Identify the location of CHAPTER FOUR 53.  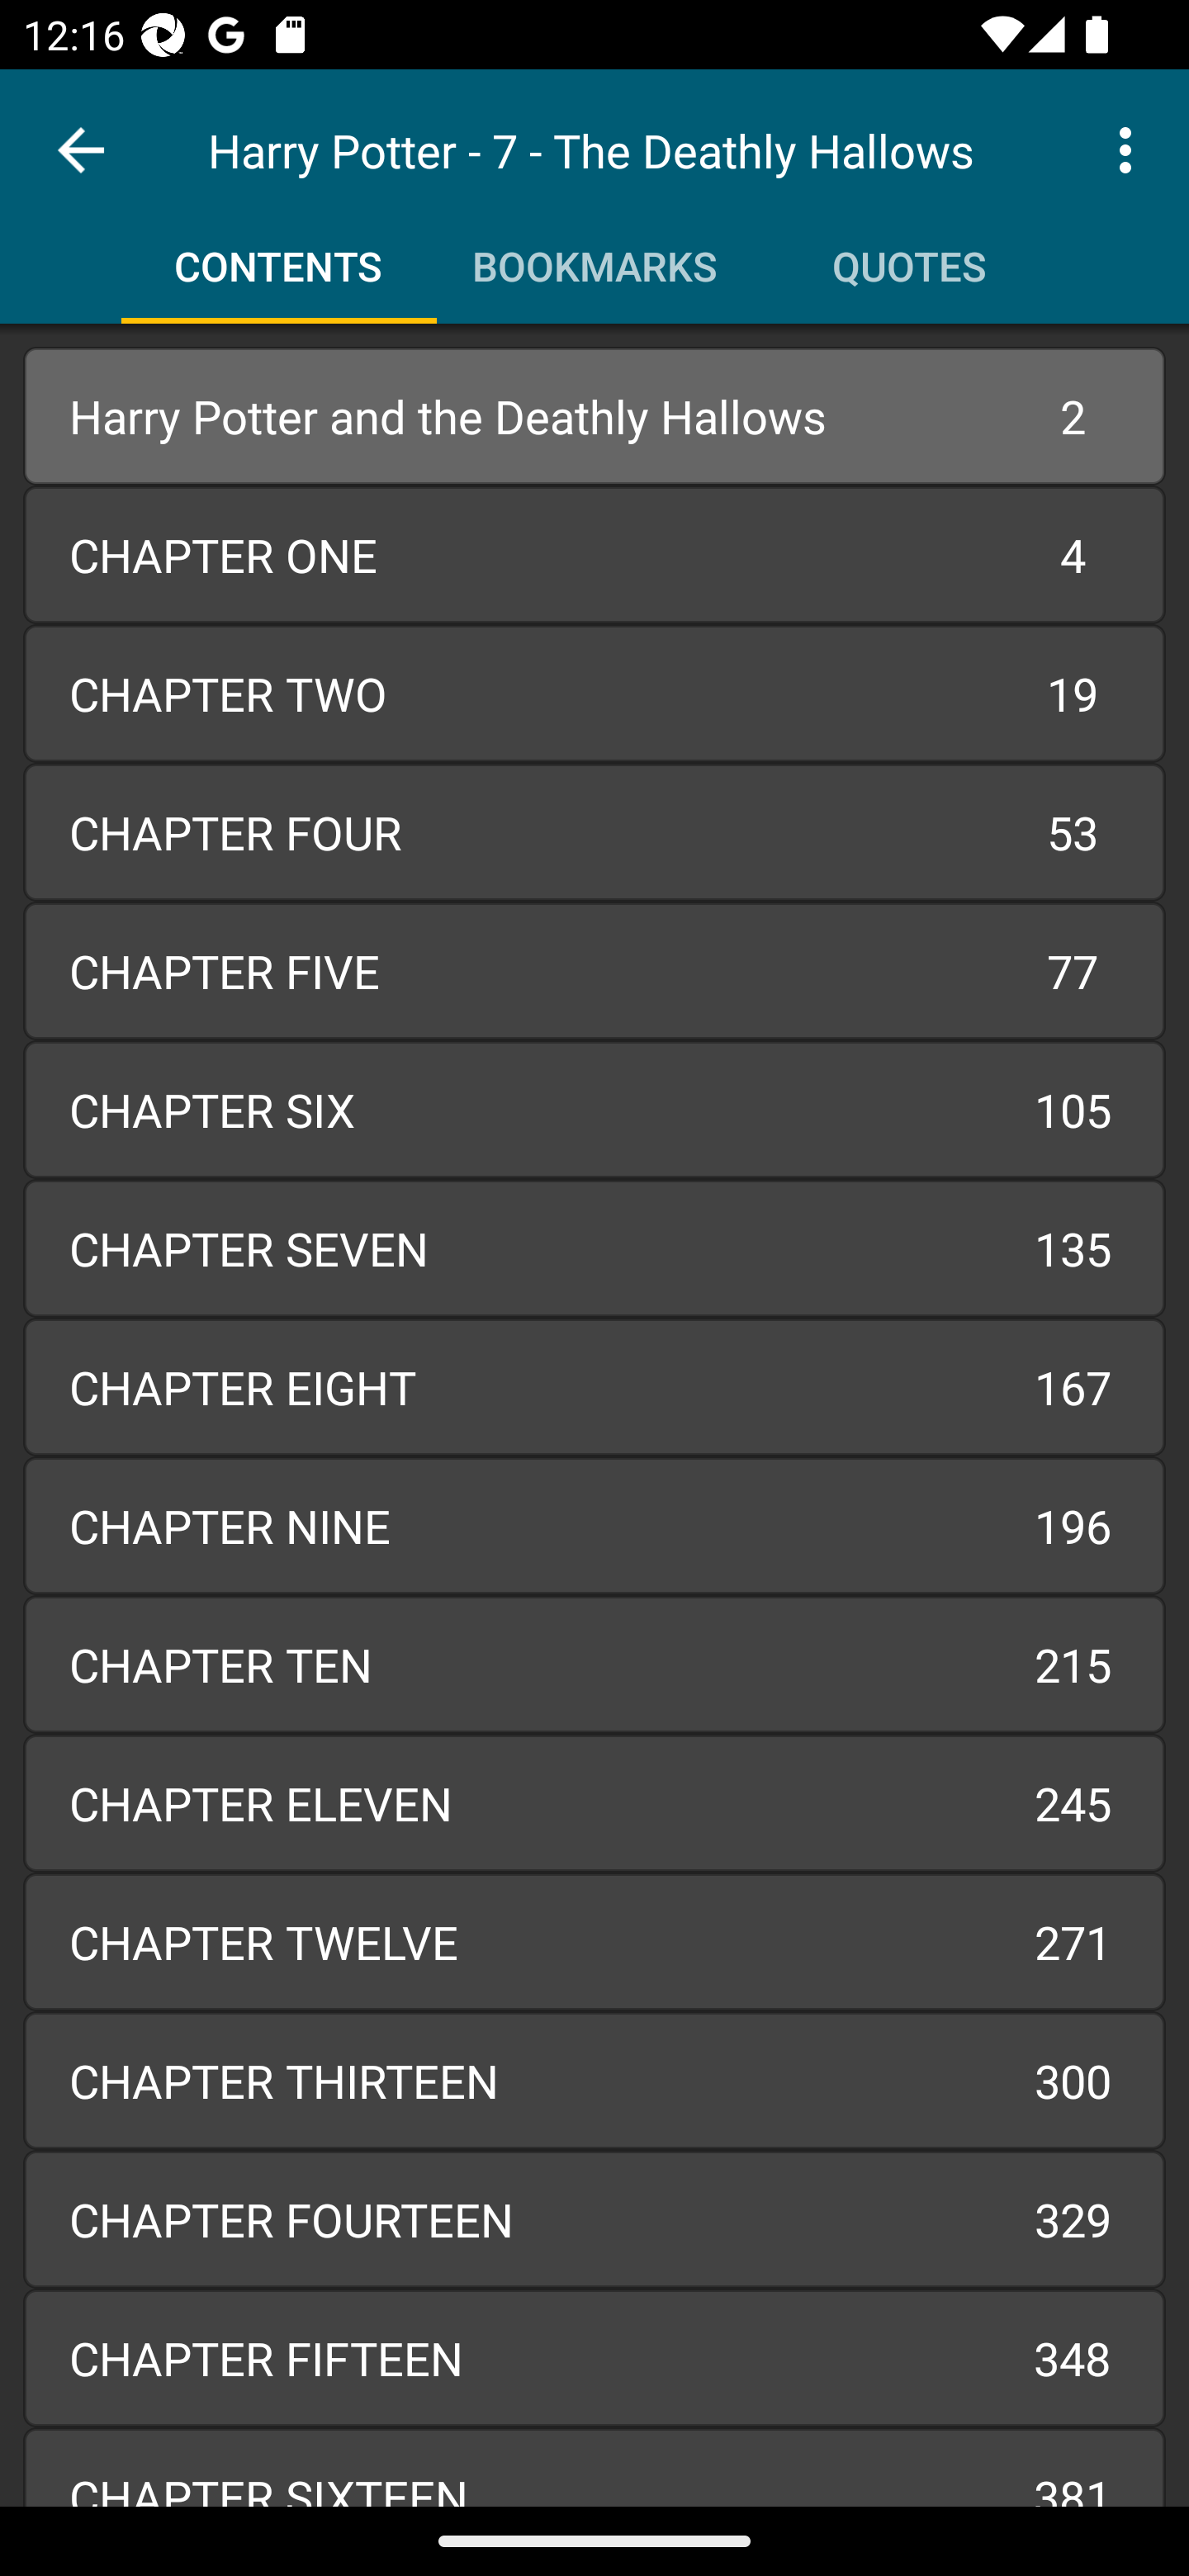
(594, 832).